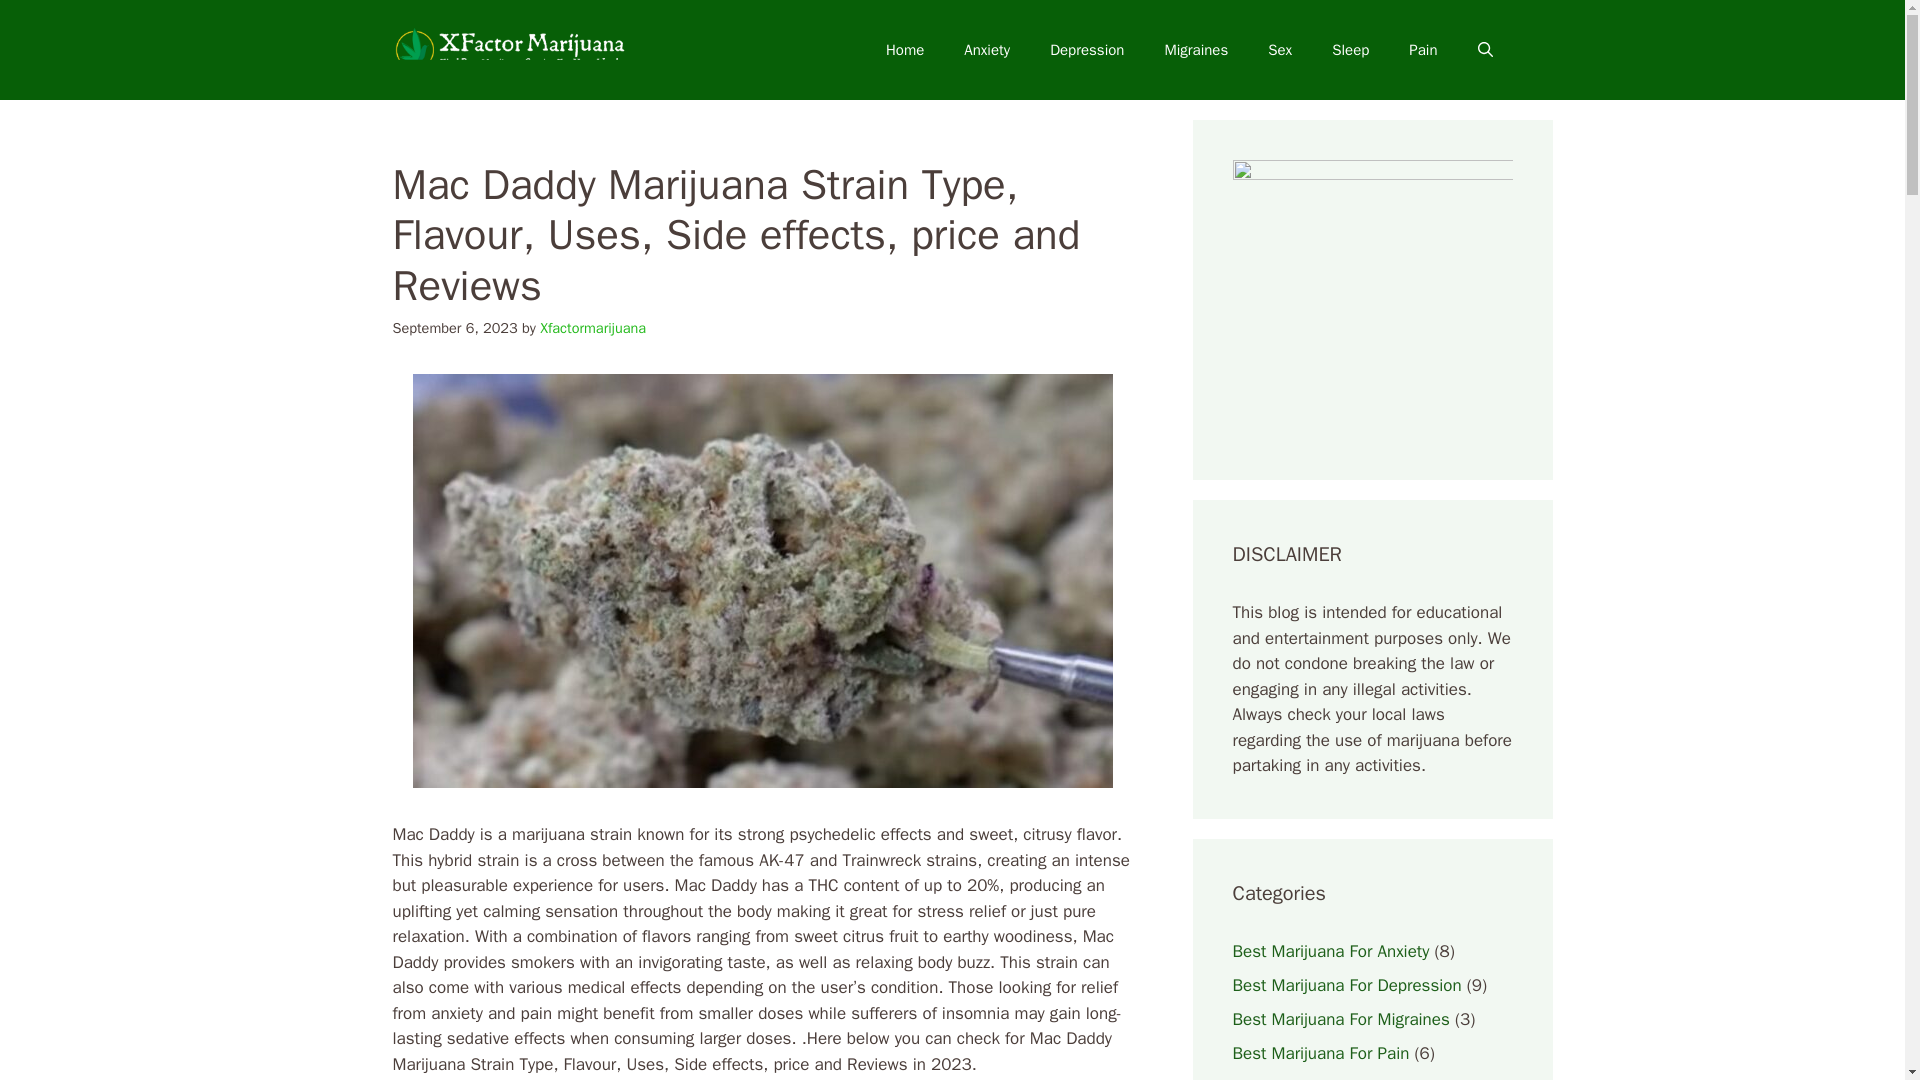 The image size is (1920, 1080). I want to click on Best Marijuana For Migraines, so click(1340, 1018).